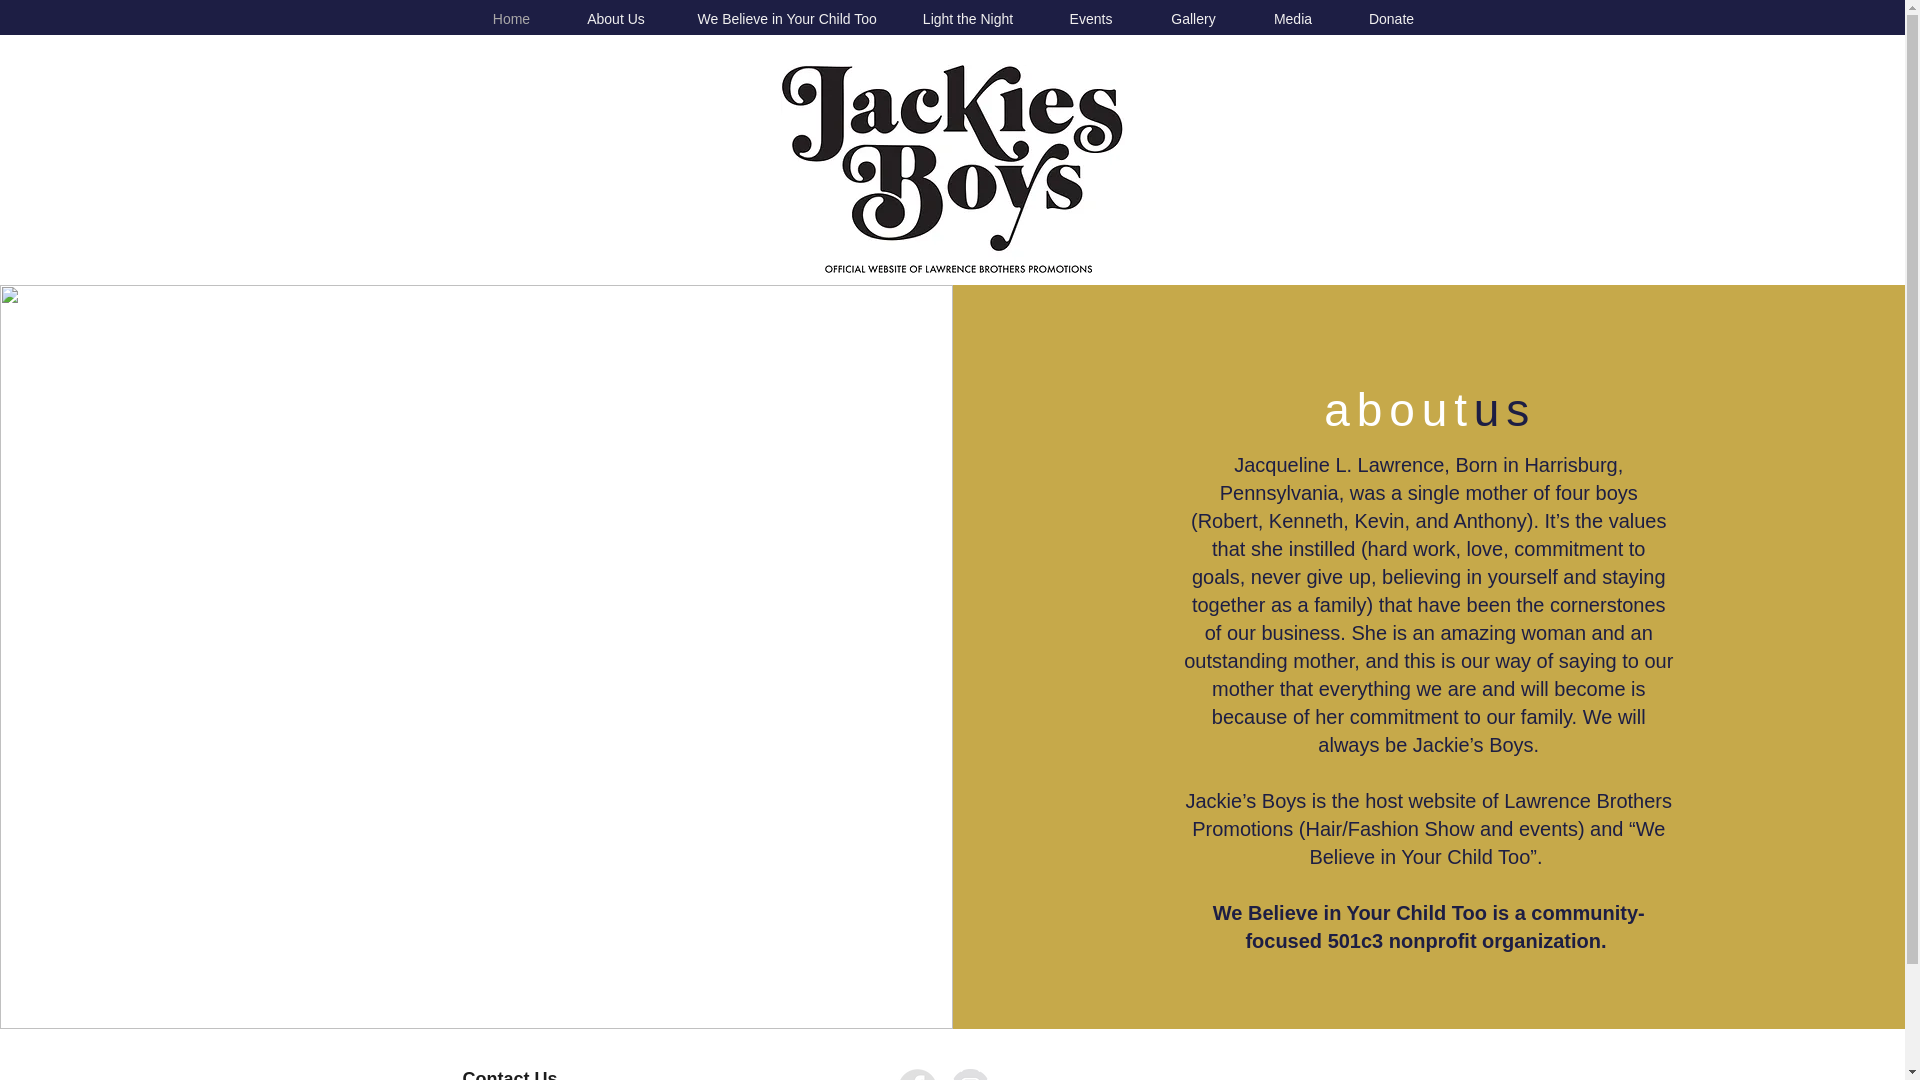 The width and height of the screenshot is (1920, 1080). I want to click on Events, so click(1090, 19).